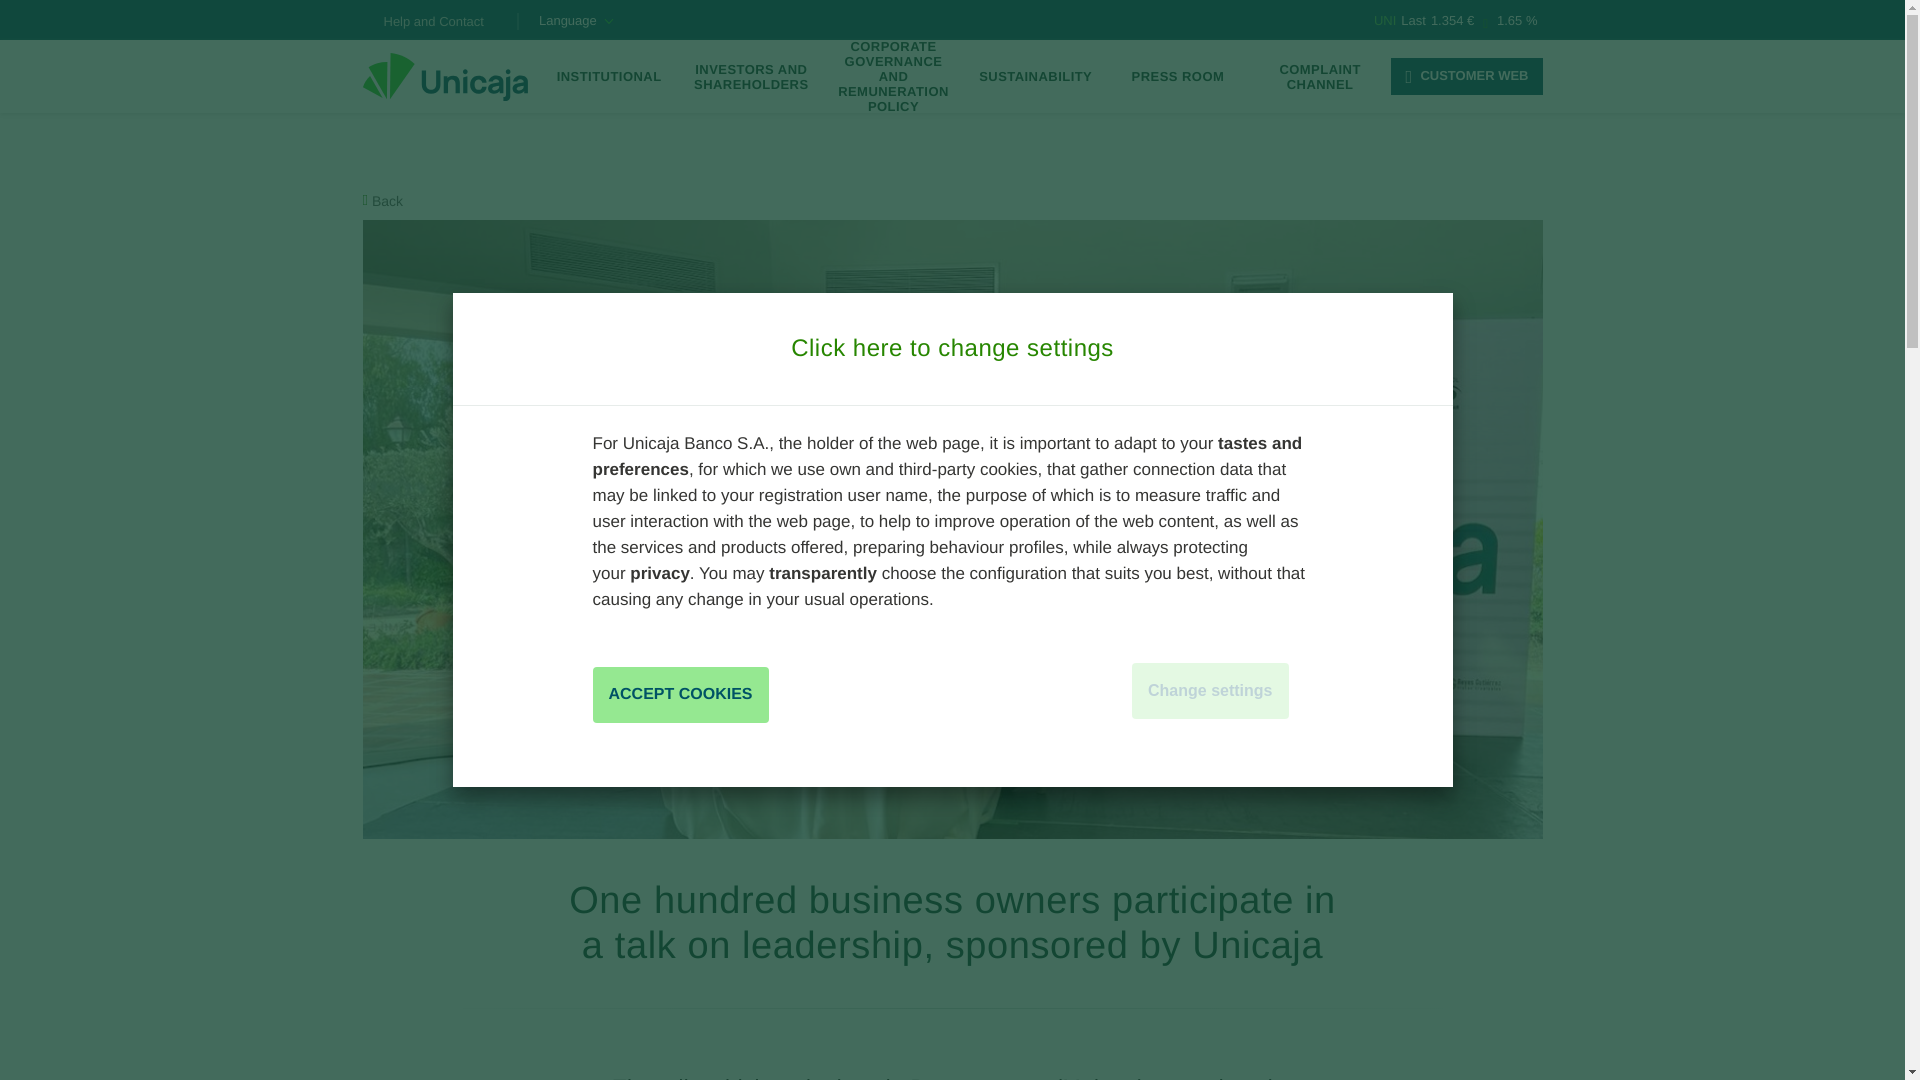 This screenshot has width=1920, height=1080. What do you see at coordinates (434, 22) in the screenshot?
I see `Help and Contact` at bounding box center [434, 22].